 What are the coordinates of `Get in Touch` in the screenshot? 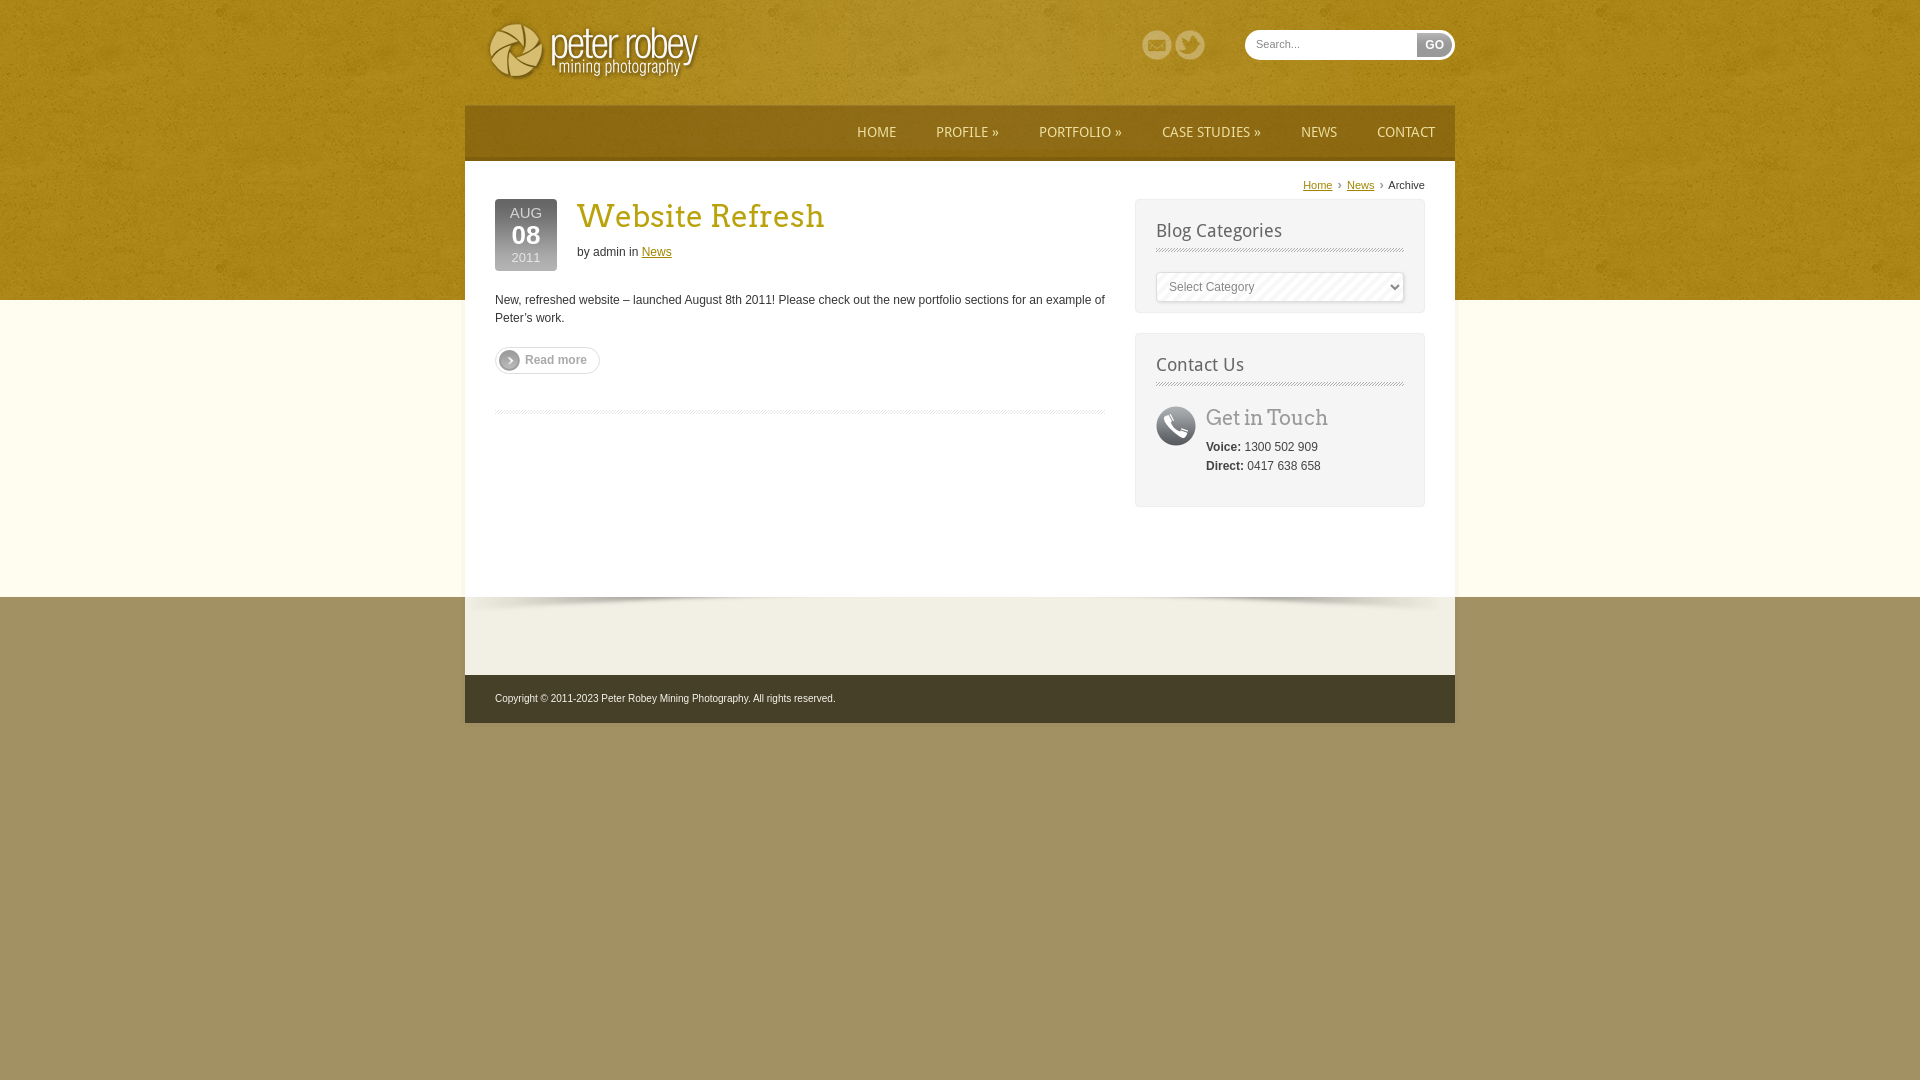 It's located at (1267, 418).